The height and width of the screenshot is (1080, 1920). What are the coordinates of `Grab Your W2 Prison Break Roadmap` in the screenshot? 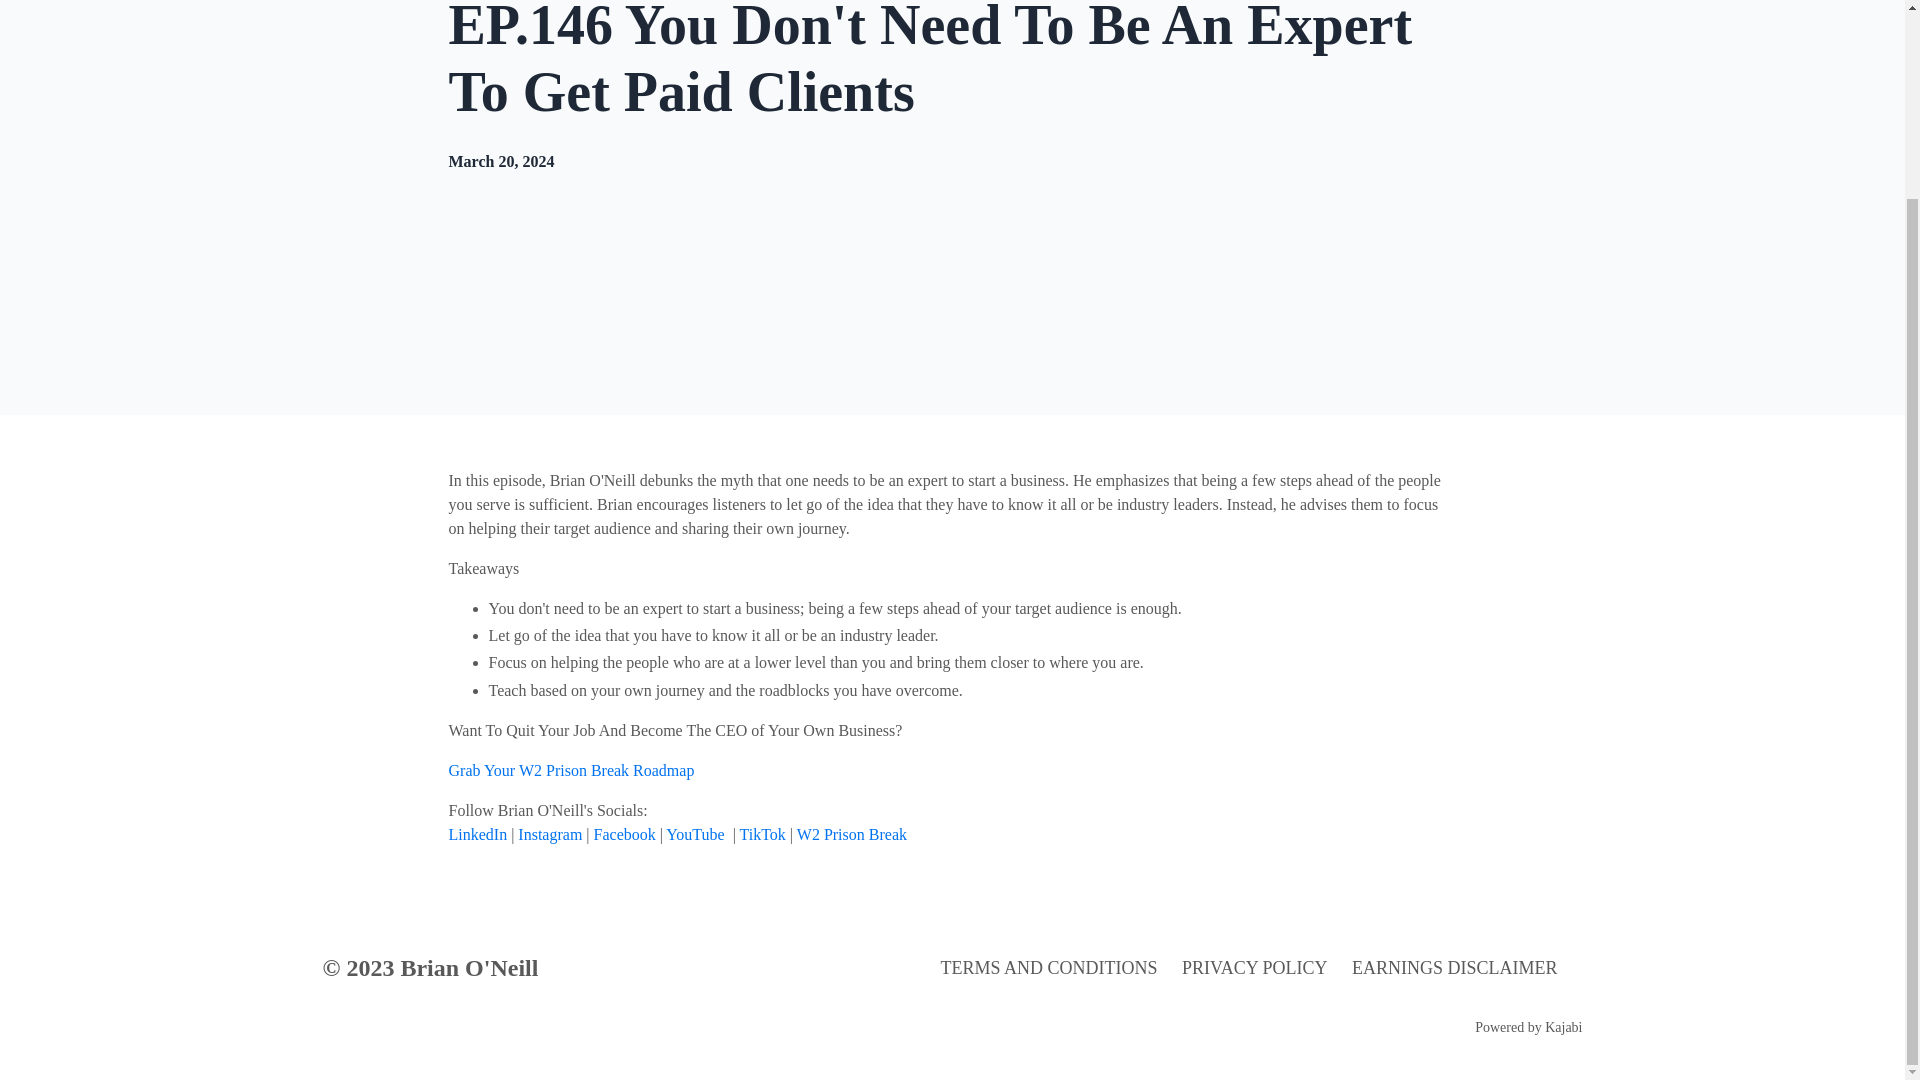 It's located at (570, 770).